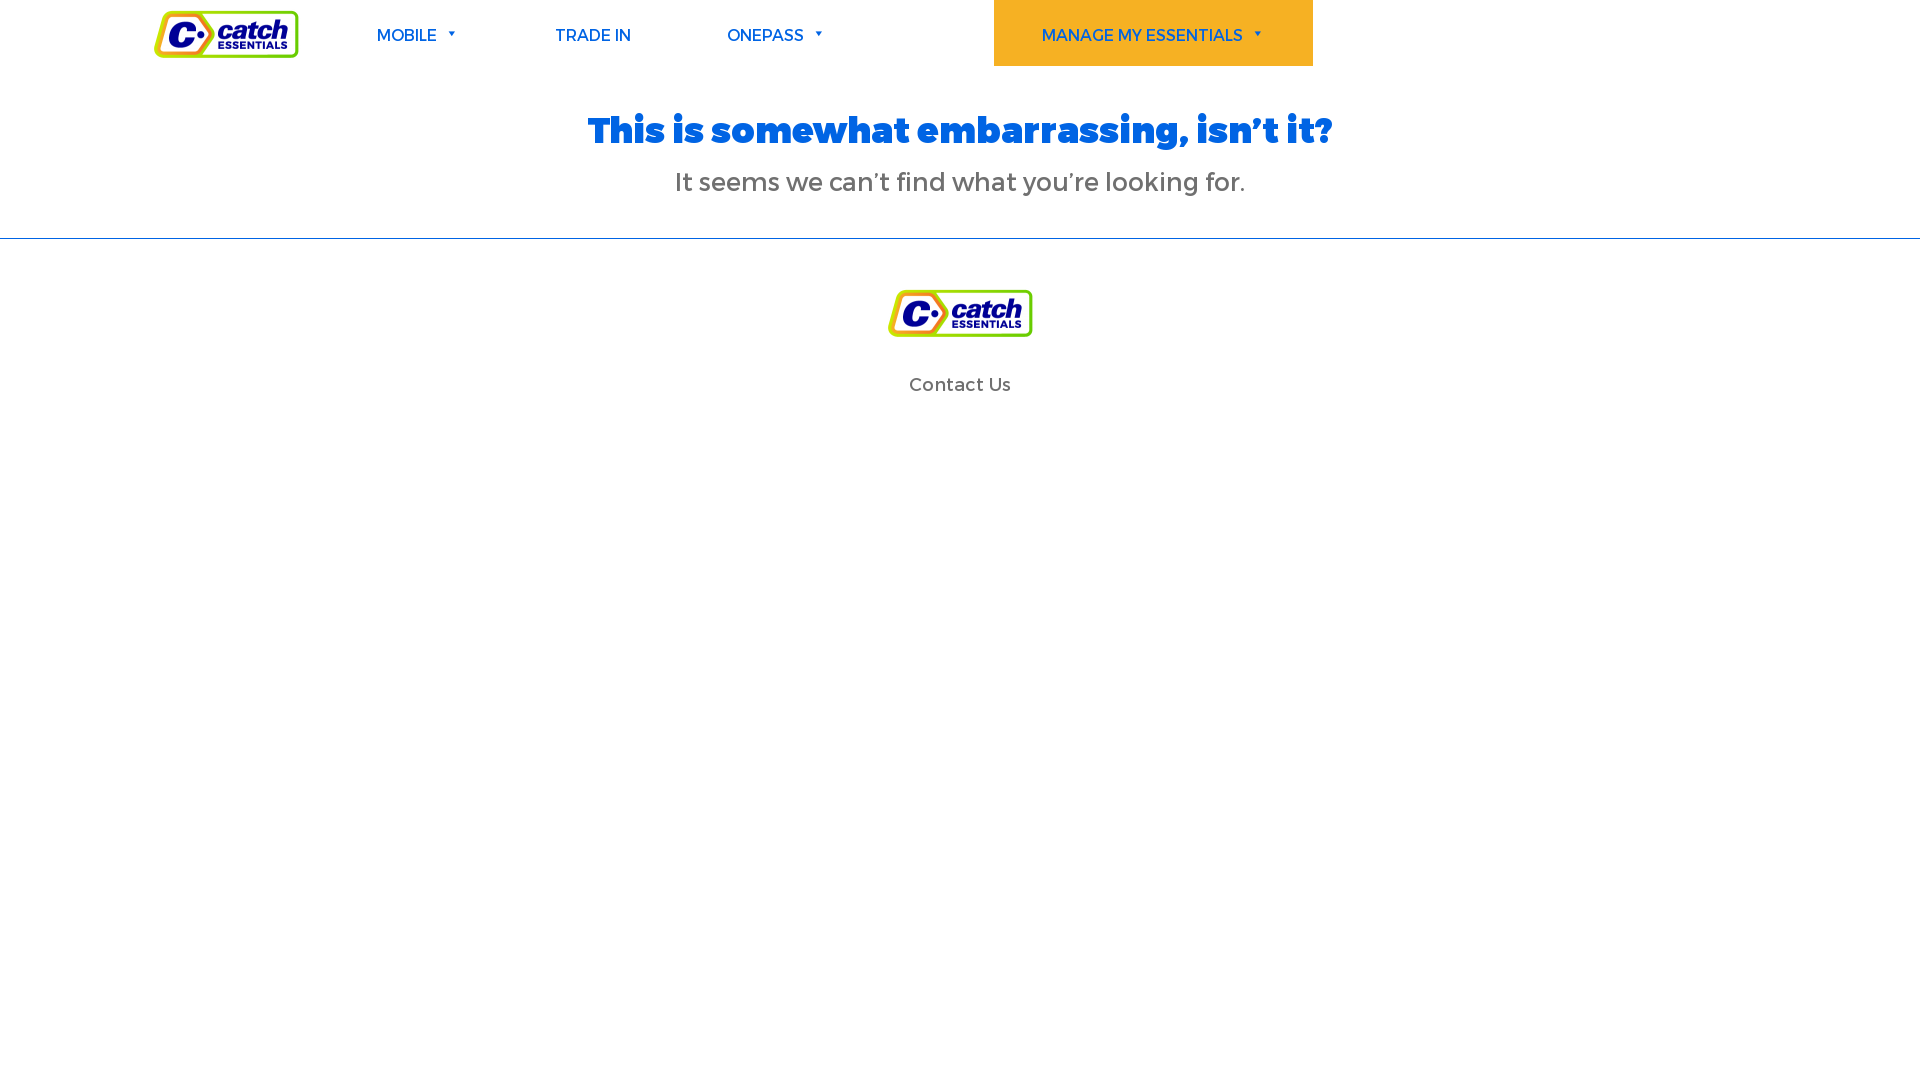 The image size is (1920, 1080). What do you see at coordinates (593, 34) in the screenshot?
I see `TRADE IN` at bounding box center [593, 34].